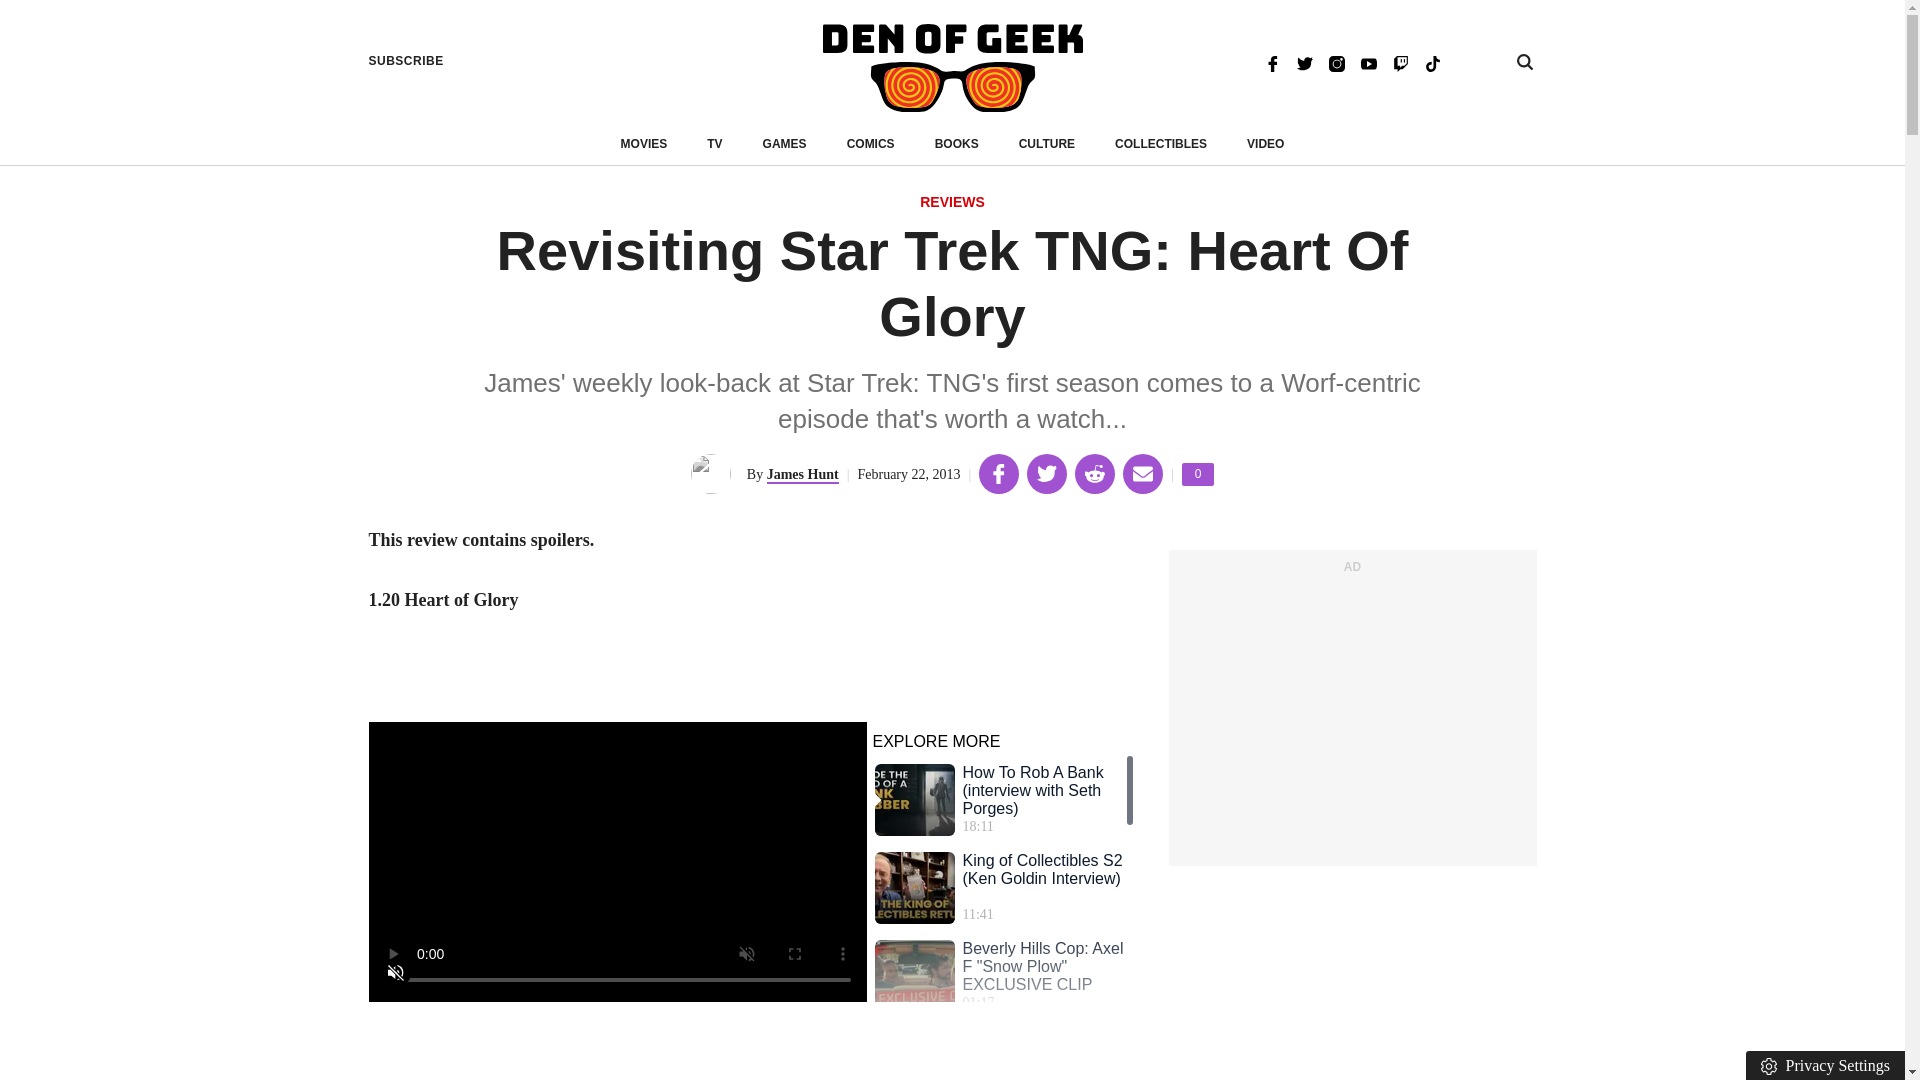 The height and width of the screenshot is (1080, 1920). I want to click on MOVIES, so click(1336, 62).